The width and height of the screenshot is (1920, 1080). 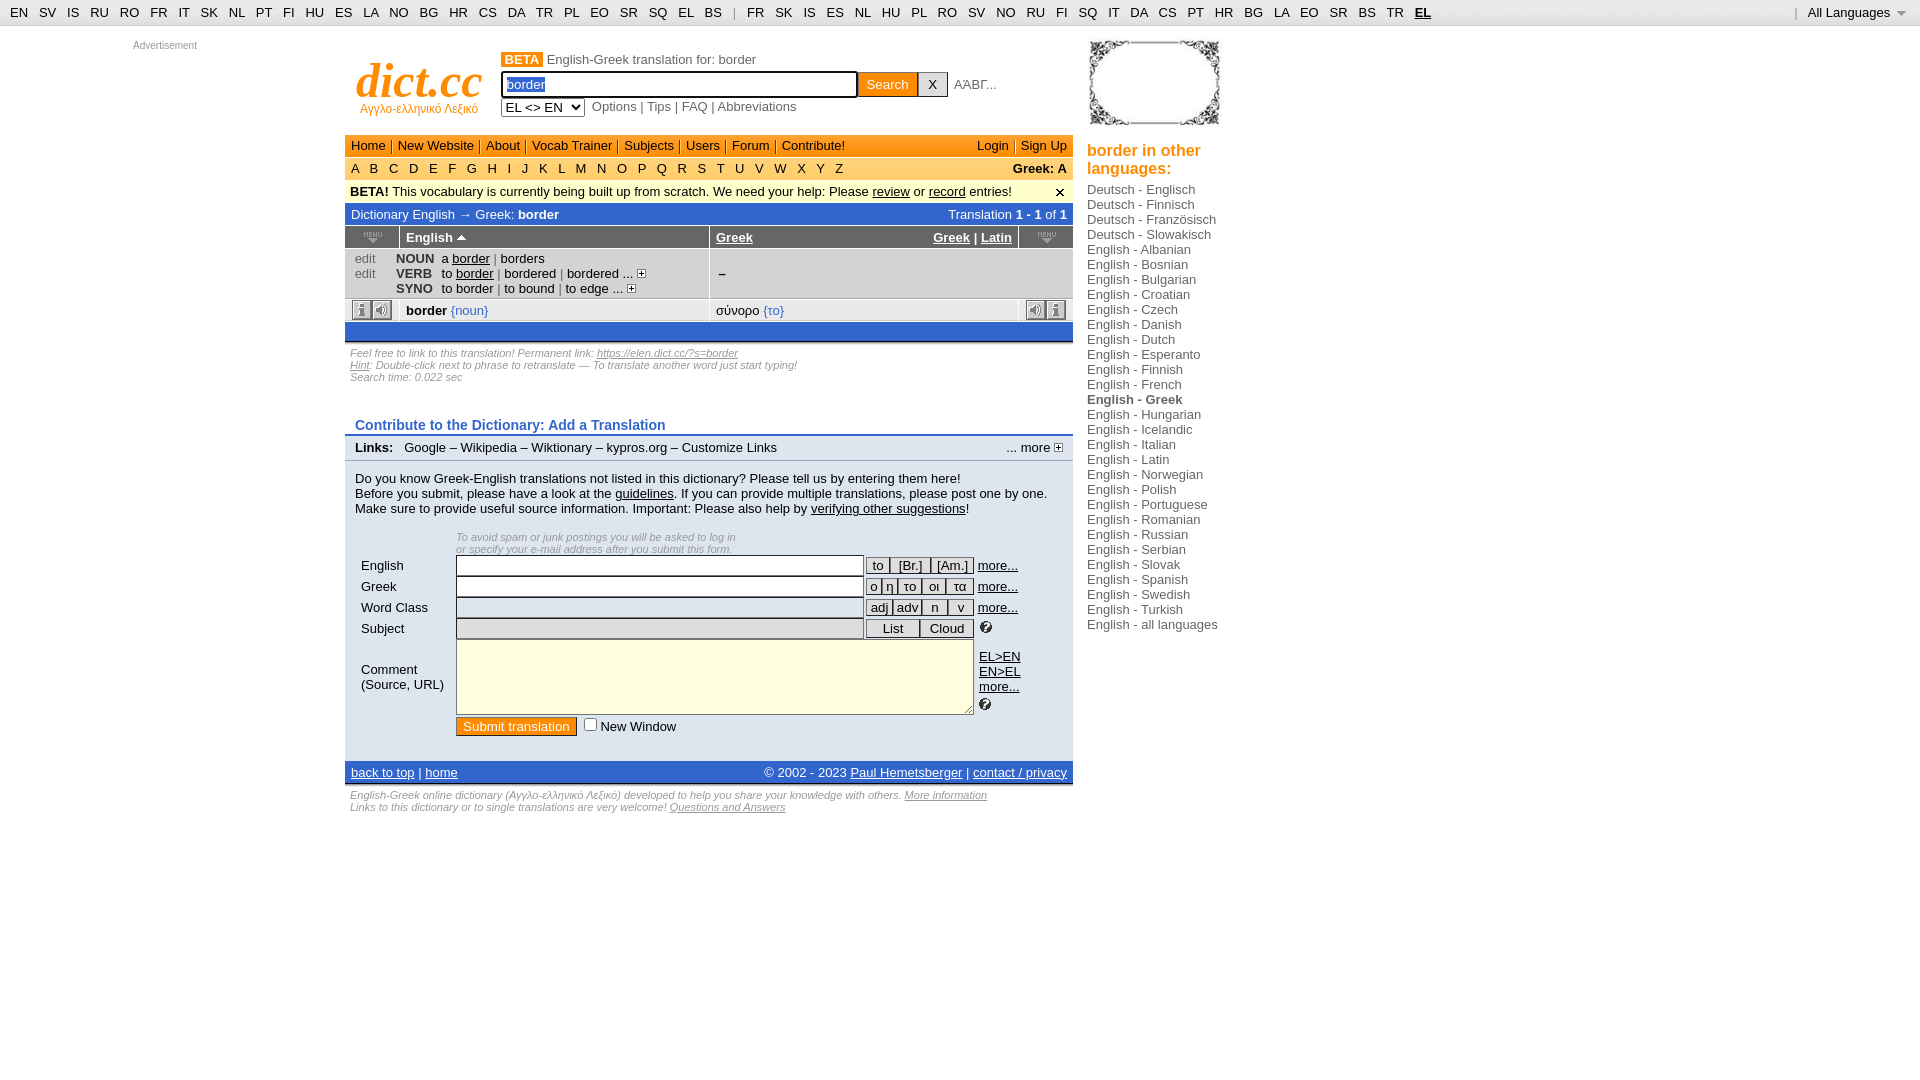 I want to click on Wiktionary, so click(x=562, y=448).